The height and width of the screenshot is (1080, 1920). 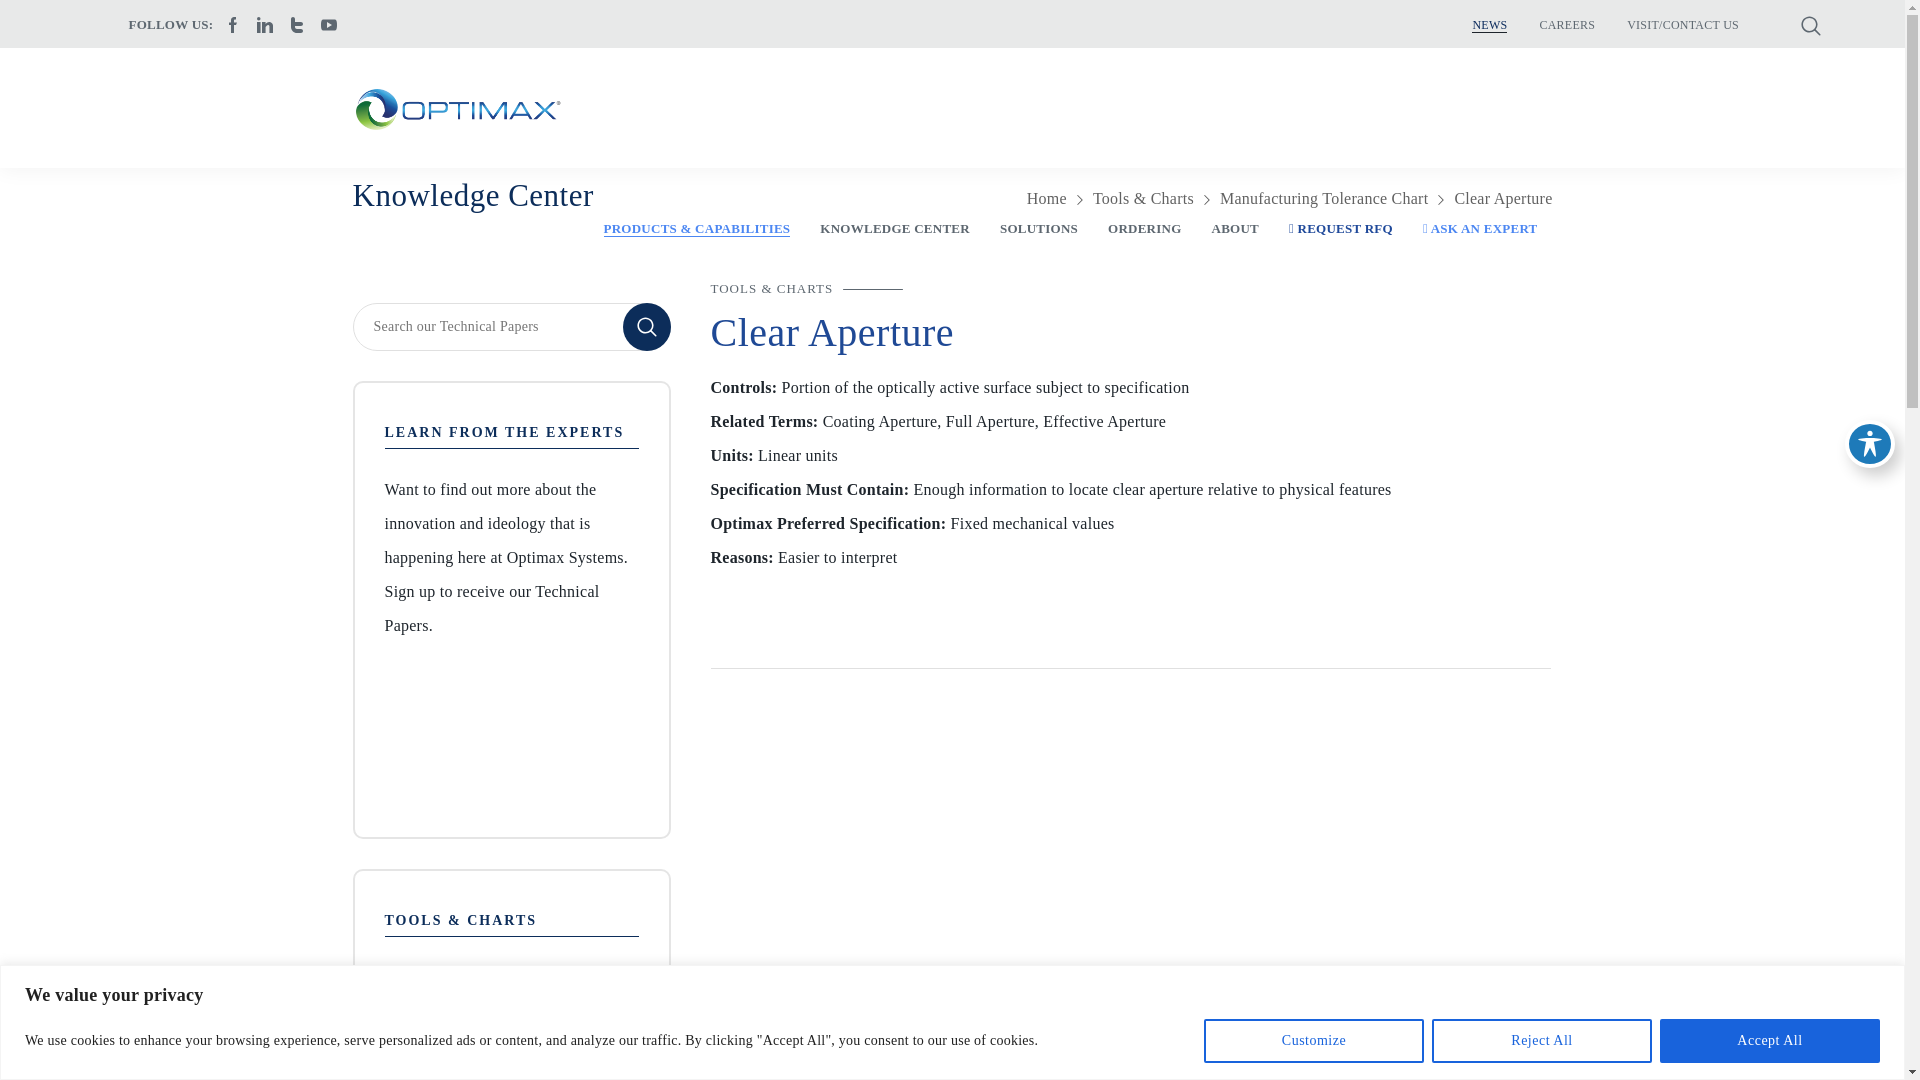 What do you see at coordinates (328, 24) in the screenshot?
I see `youtube` at bounding box center [328, 24].